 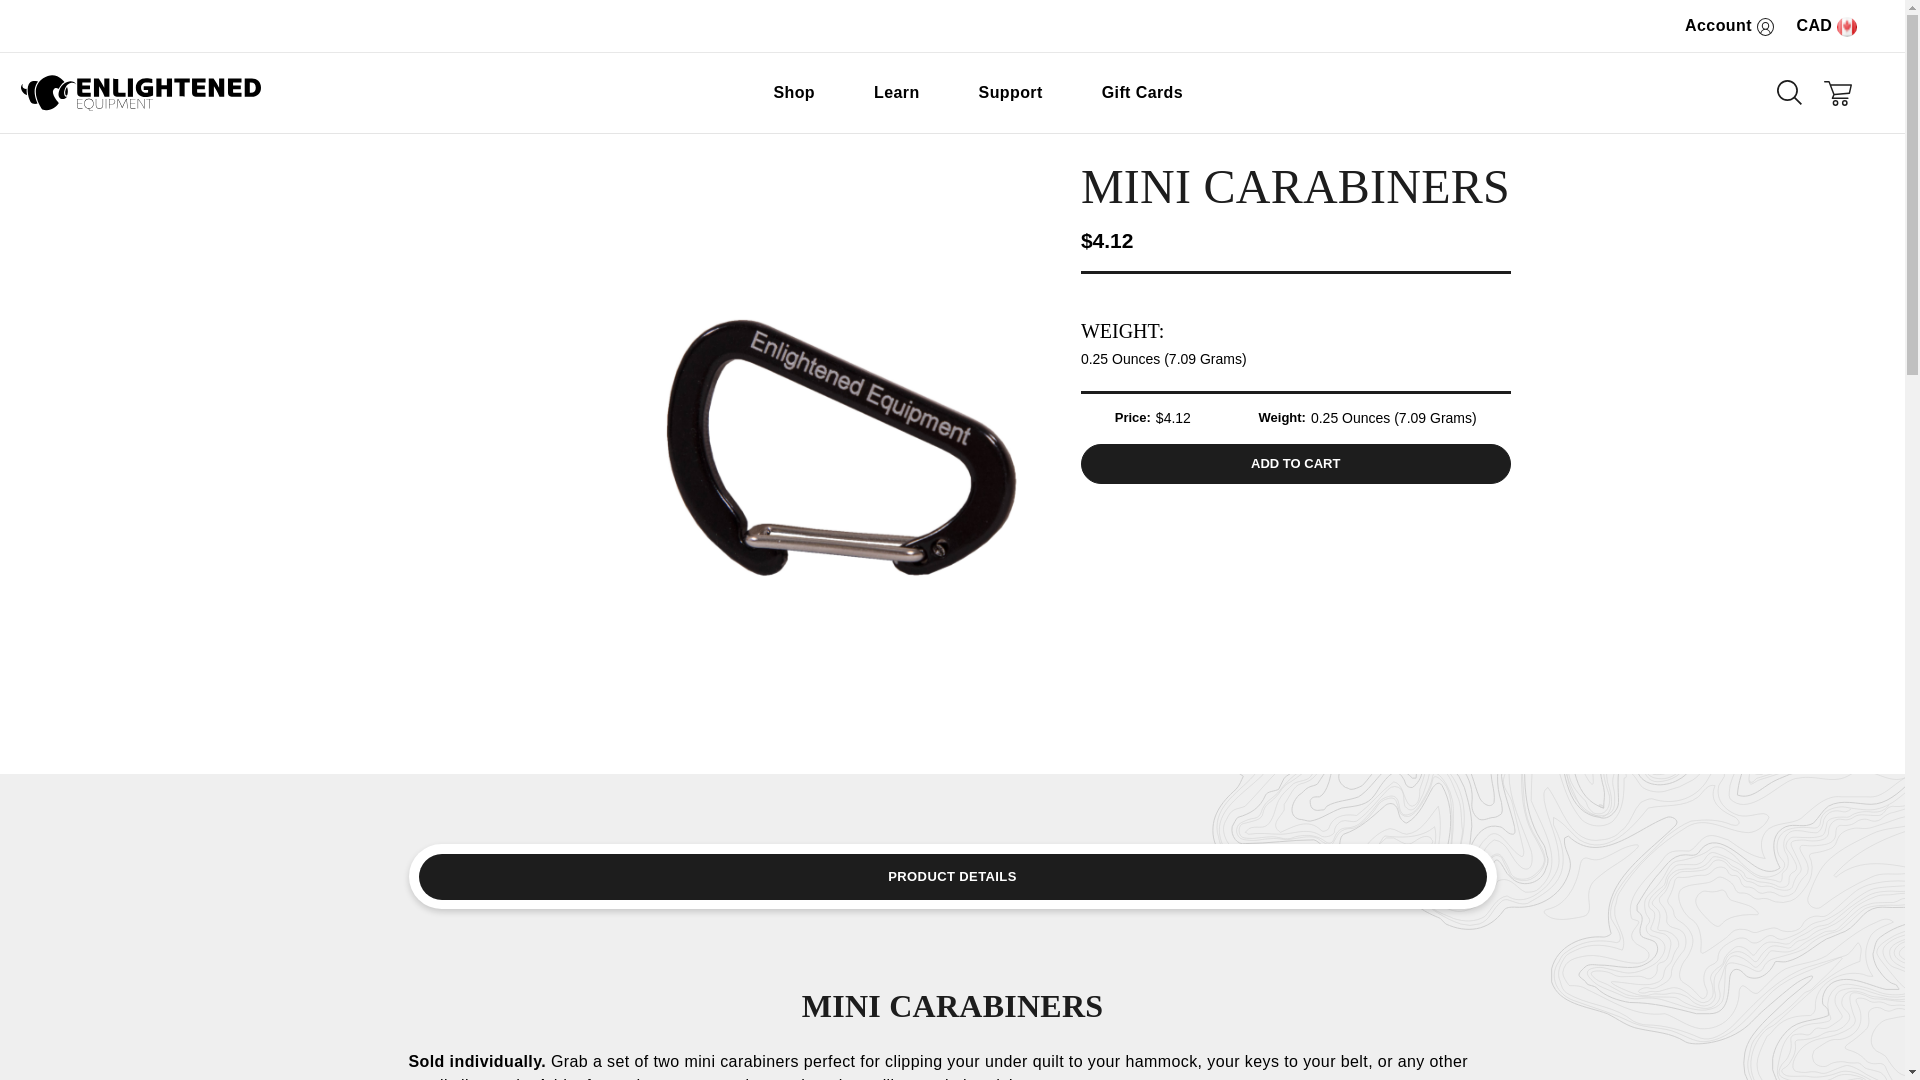 I want to click on Add to Cart, so click(x=1296, y=463).